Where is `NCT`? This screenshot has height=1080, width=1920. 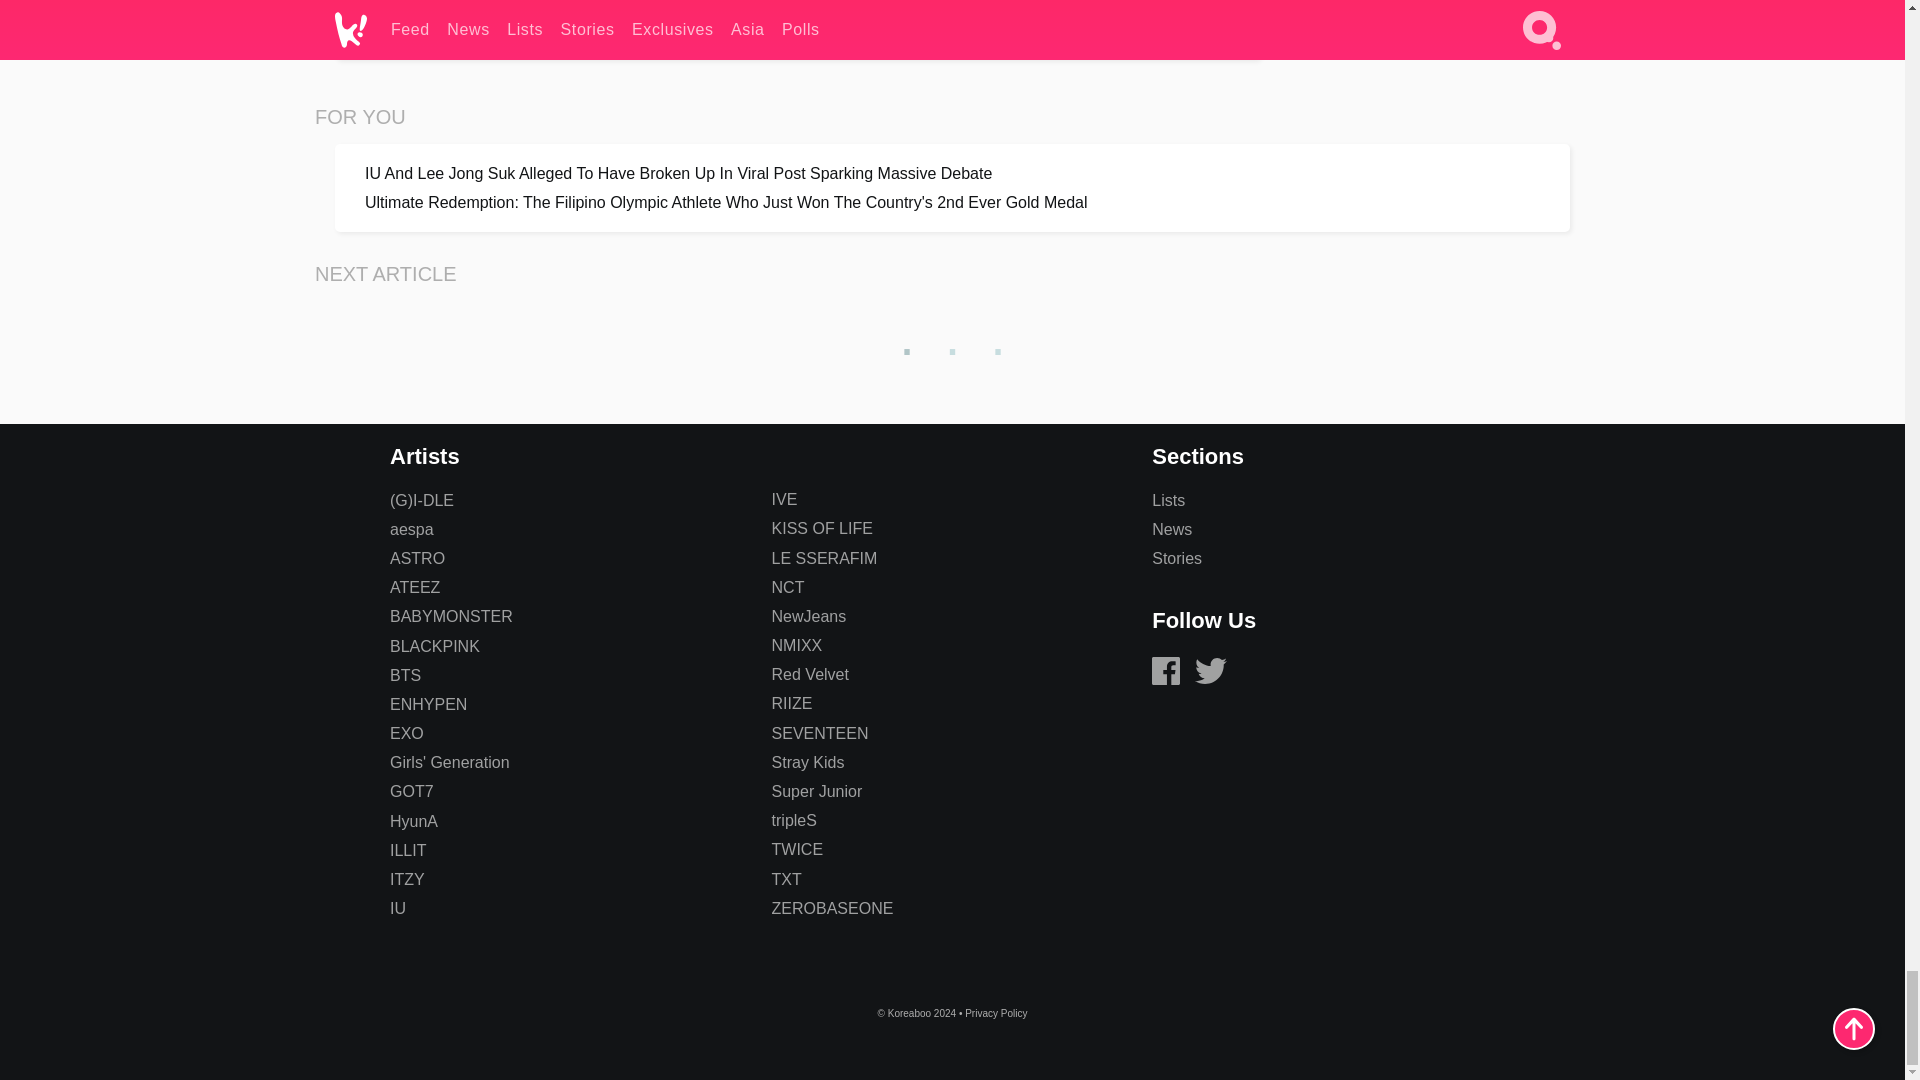 NCT is located at coordinates (788, 587).